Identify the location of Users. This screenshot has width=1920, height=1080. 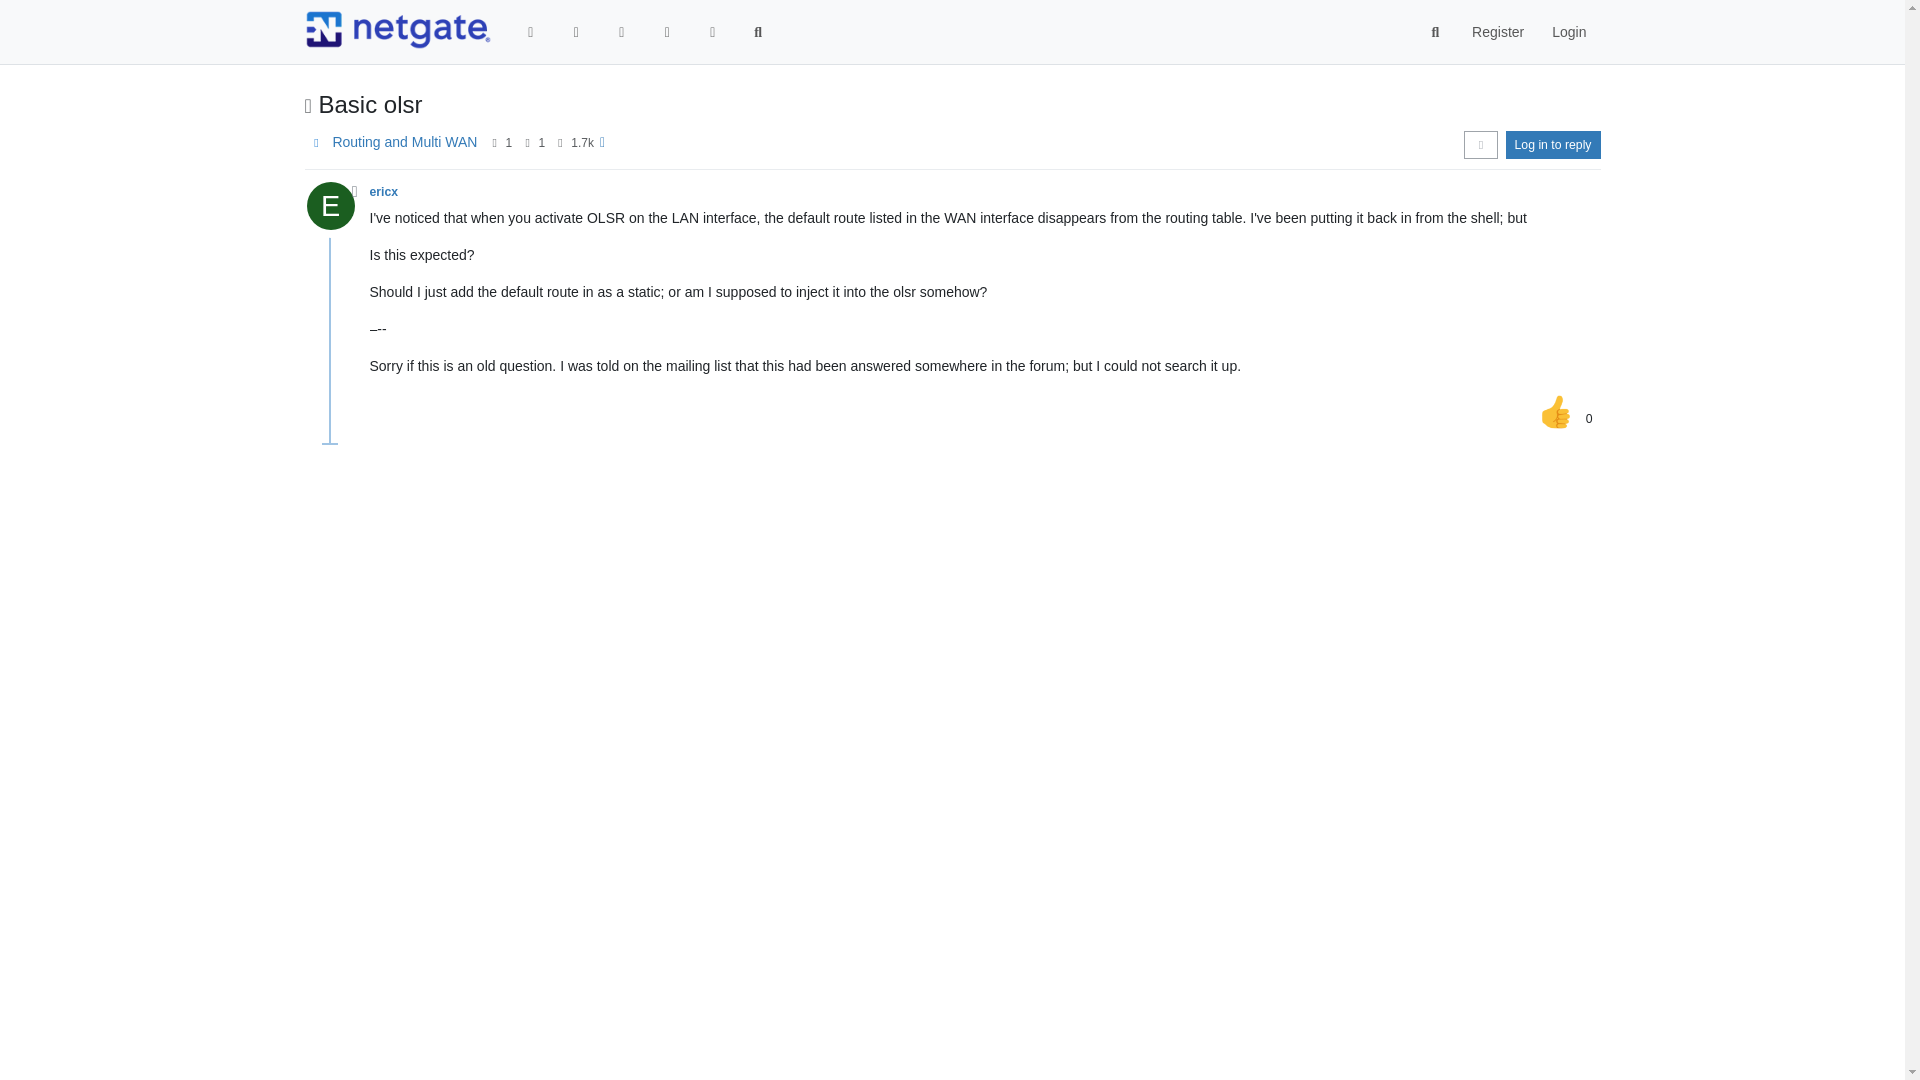
(712, 32).